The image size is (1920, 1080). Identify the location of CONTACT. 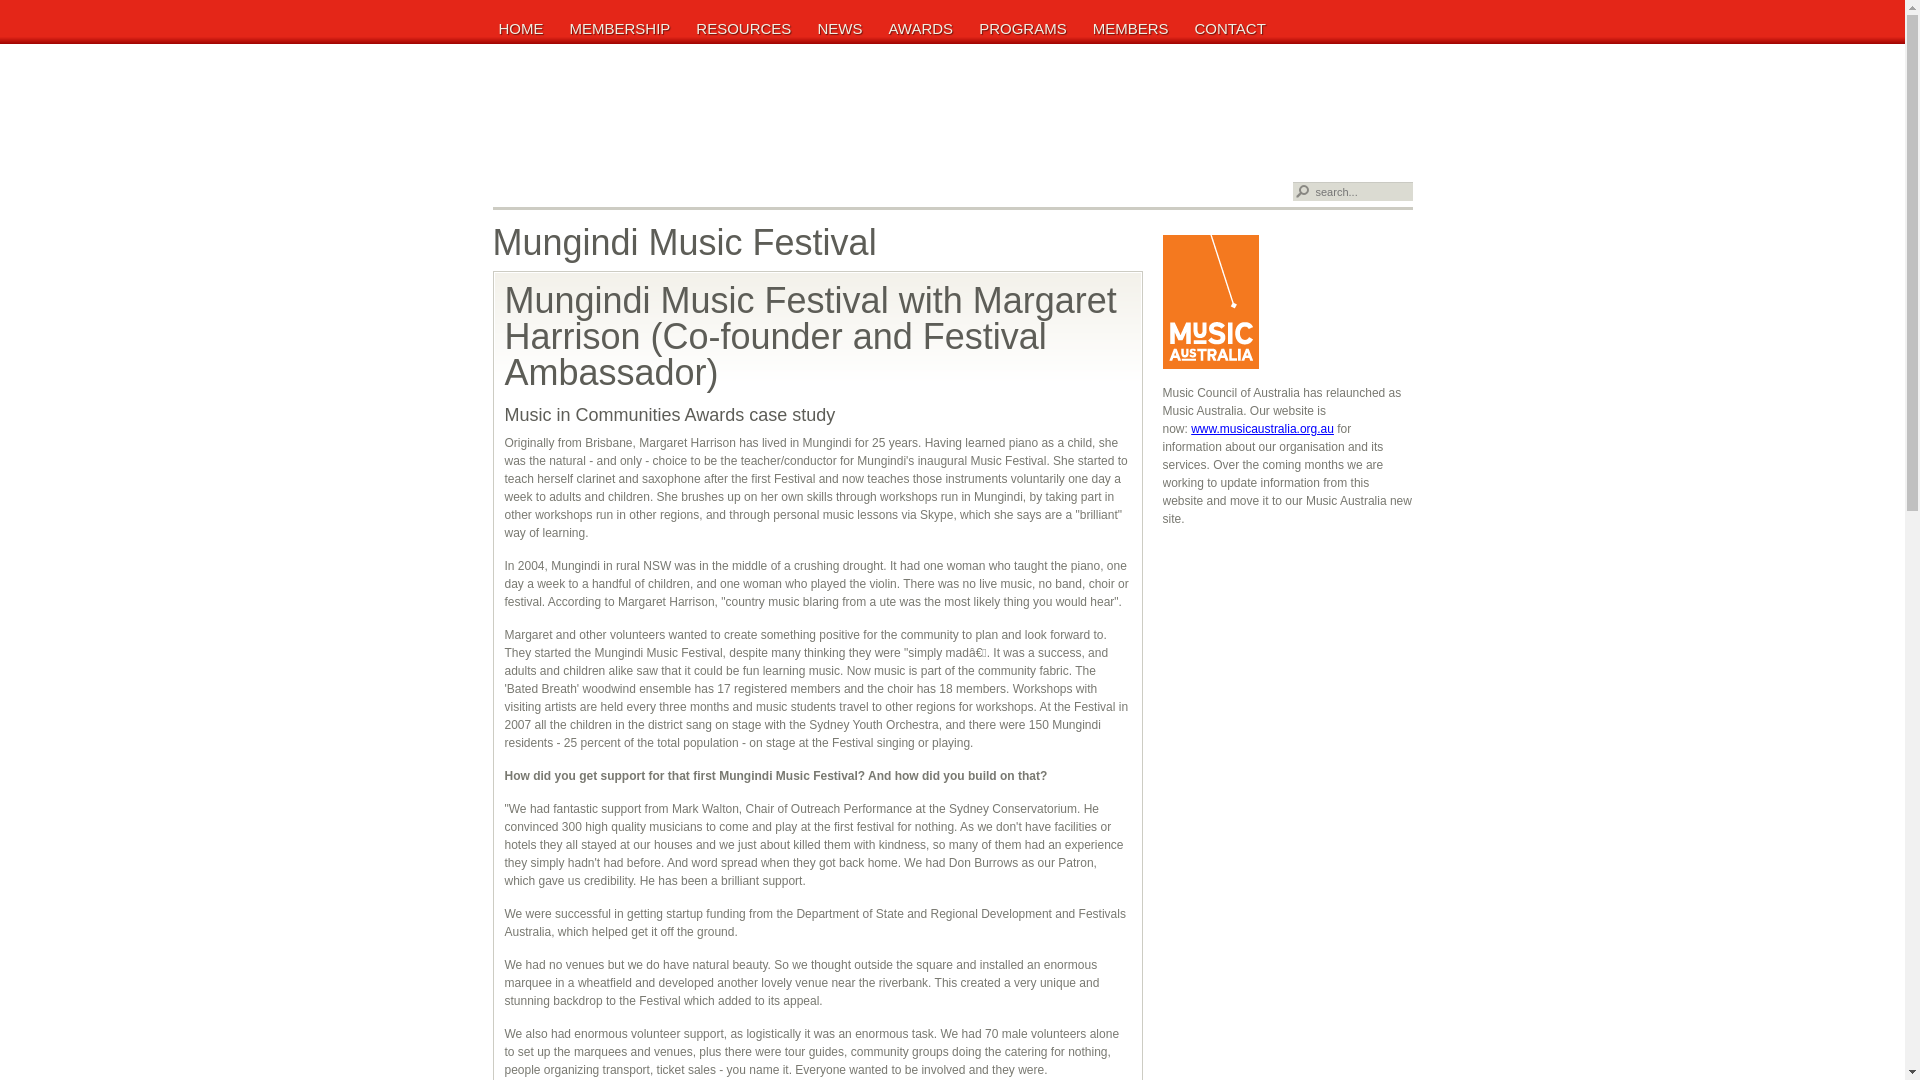
(1232, 28).